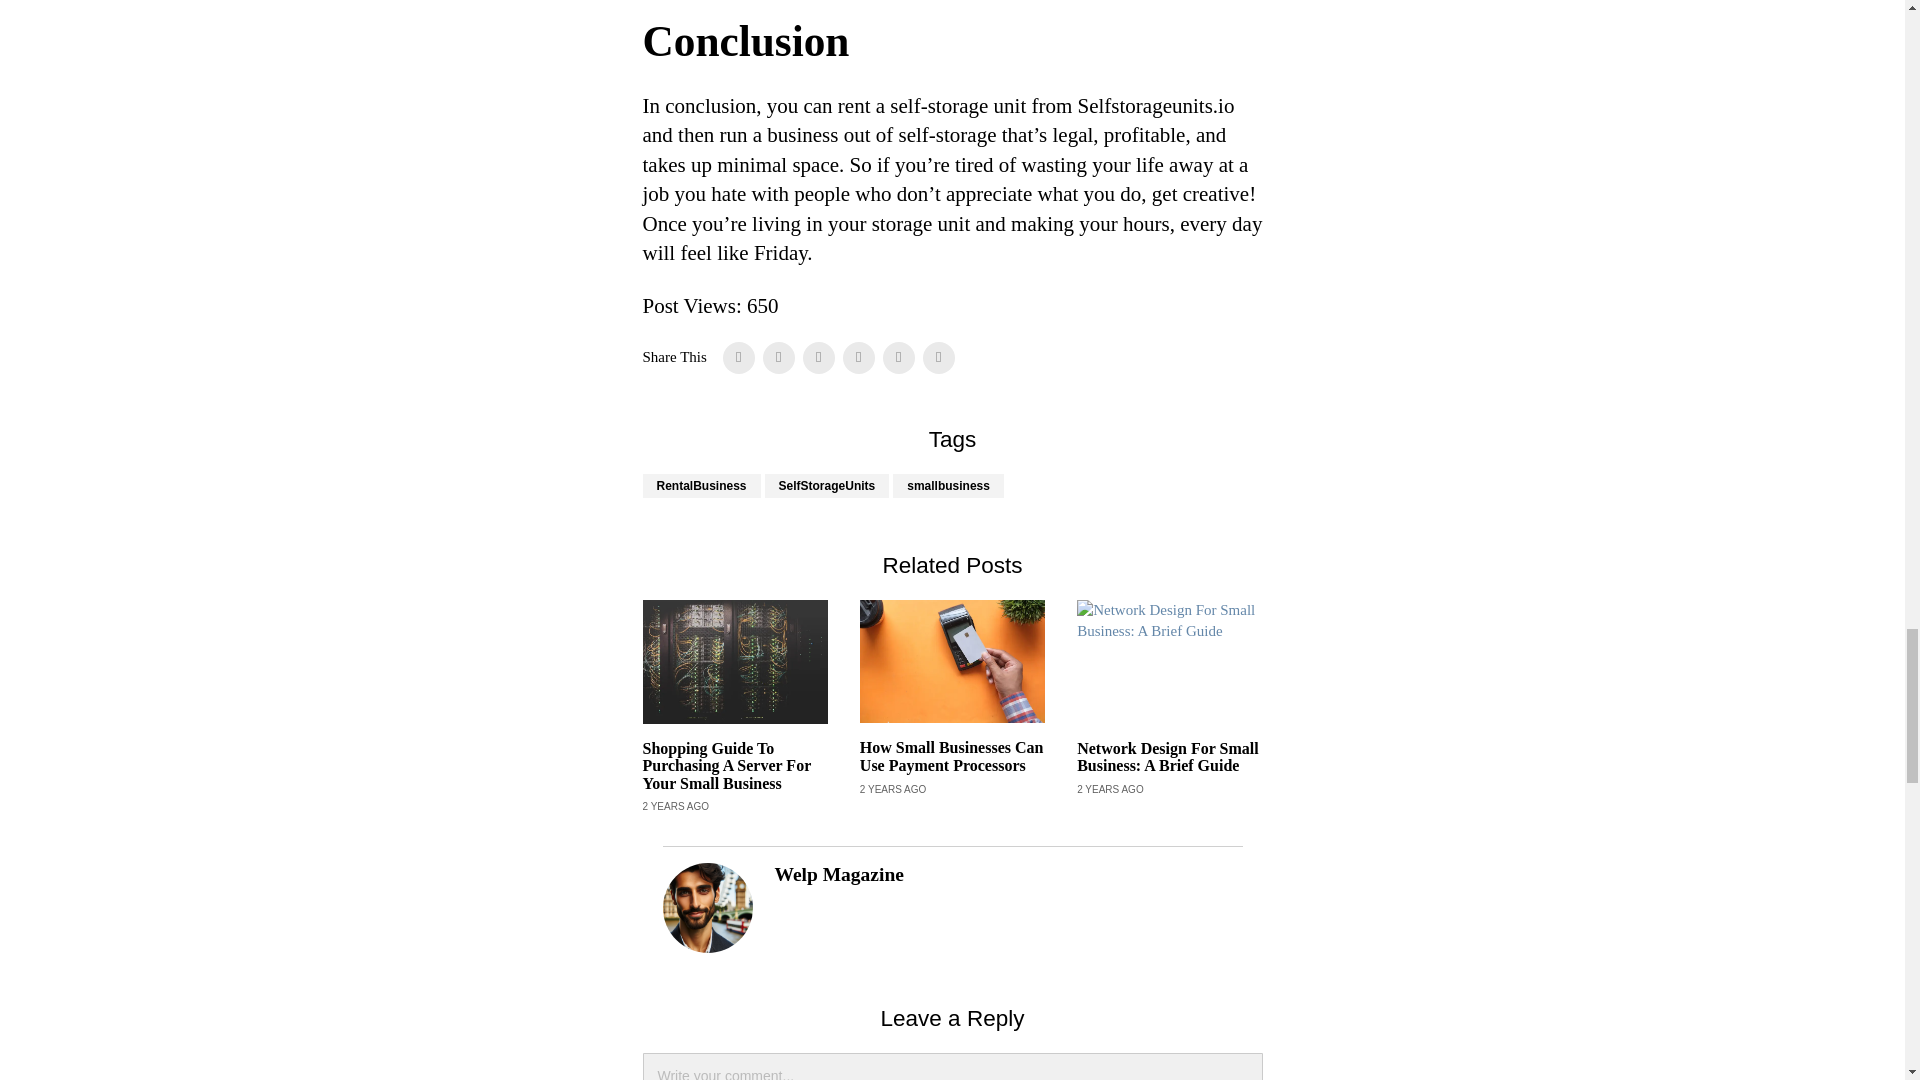 The height and width of the screenshot is (1080, 1920). What do you see at coordinates (674, 807) in the screenshot?
I see `02 Sep, 2022 11:35:14` at bounding box center [674, 807].